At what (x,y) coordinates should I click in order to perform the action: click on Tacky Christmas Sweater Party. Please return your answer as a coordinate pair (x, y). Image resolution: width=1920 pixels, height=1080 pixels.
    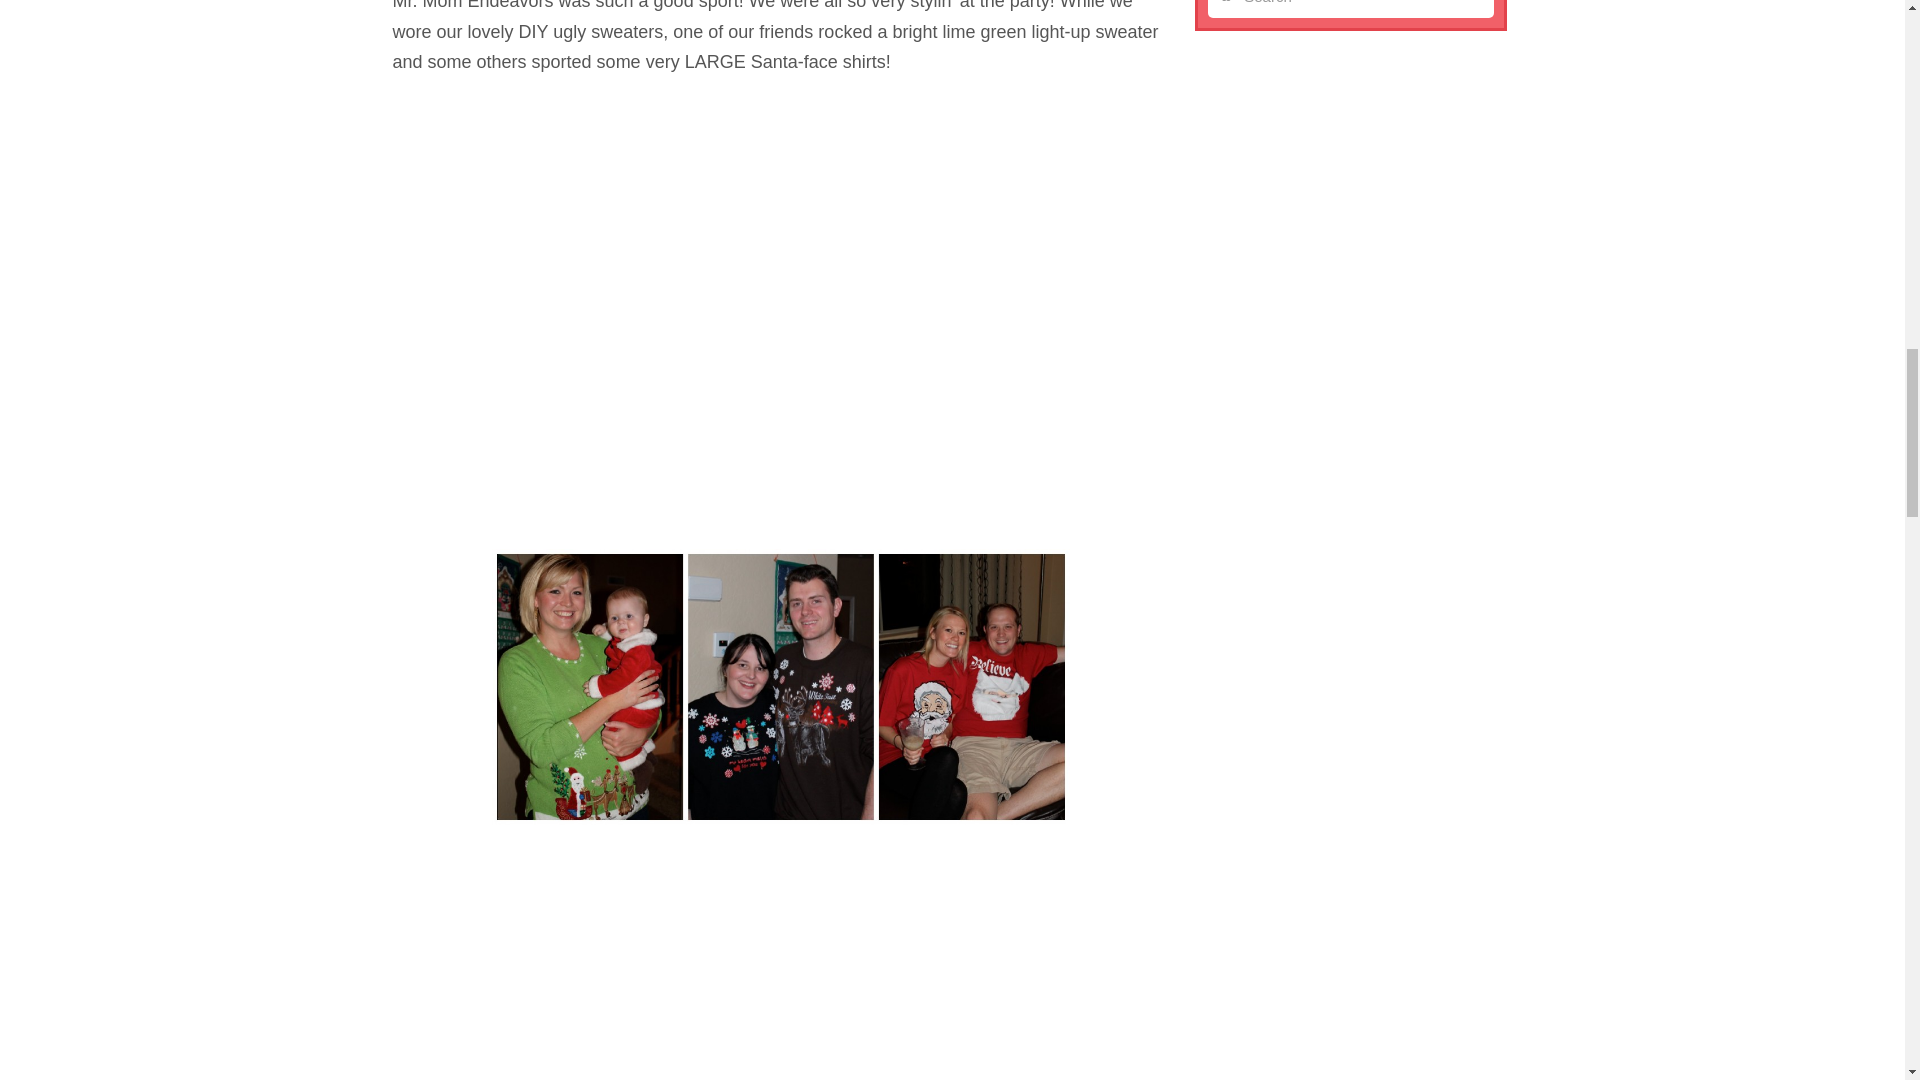
    Looking at the image, I should click on (780, 686).